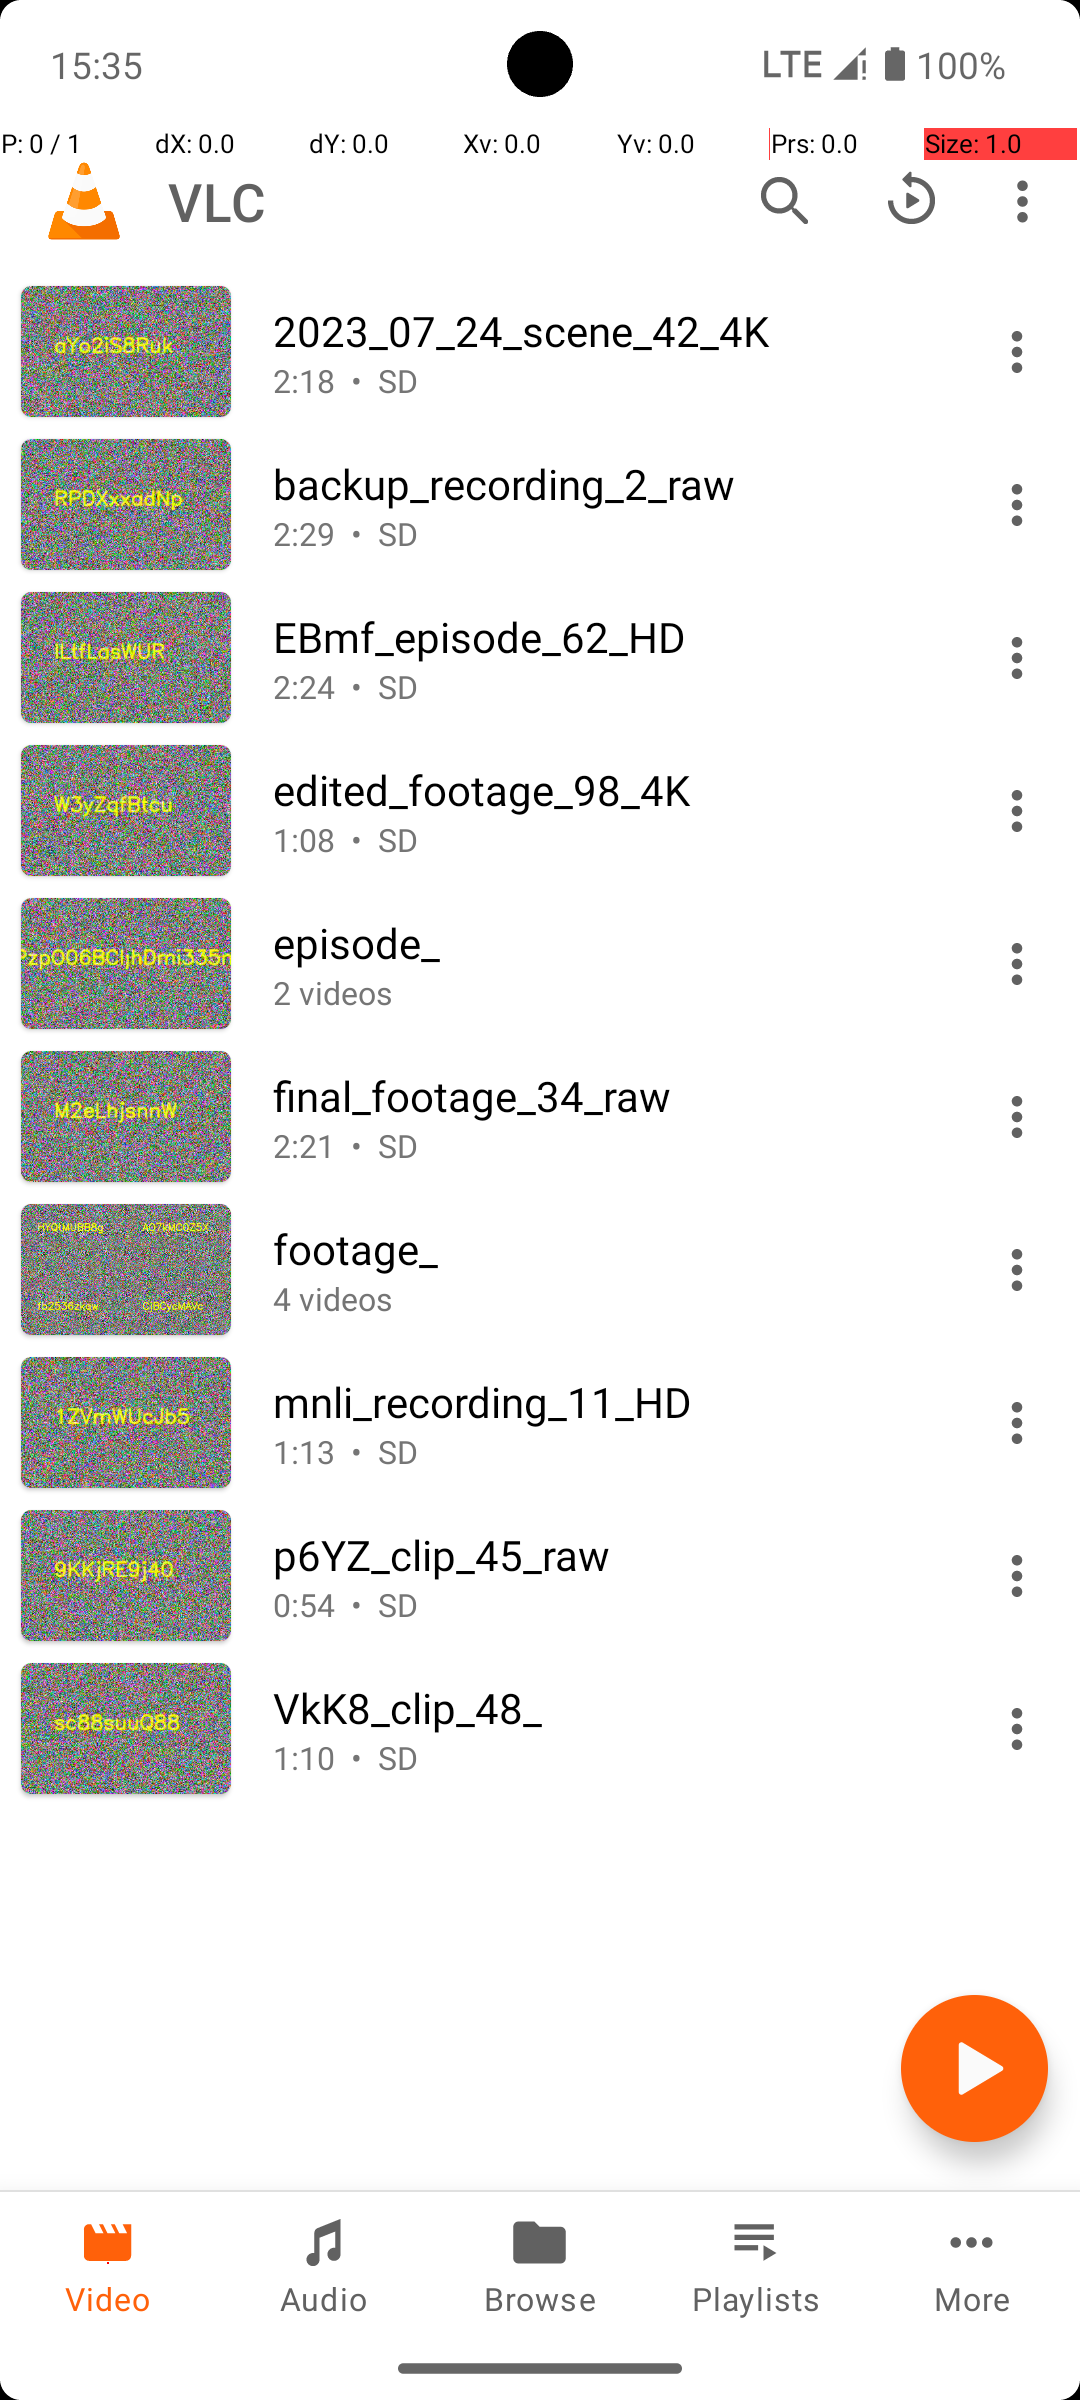 The height and width of the screenshot is (2400, 1080). Describe the element at coordinates (608, 636) in the screenshot. I see `EBmf_episode_62_HD` at that location.